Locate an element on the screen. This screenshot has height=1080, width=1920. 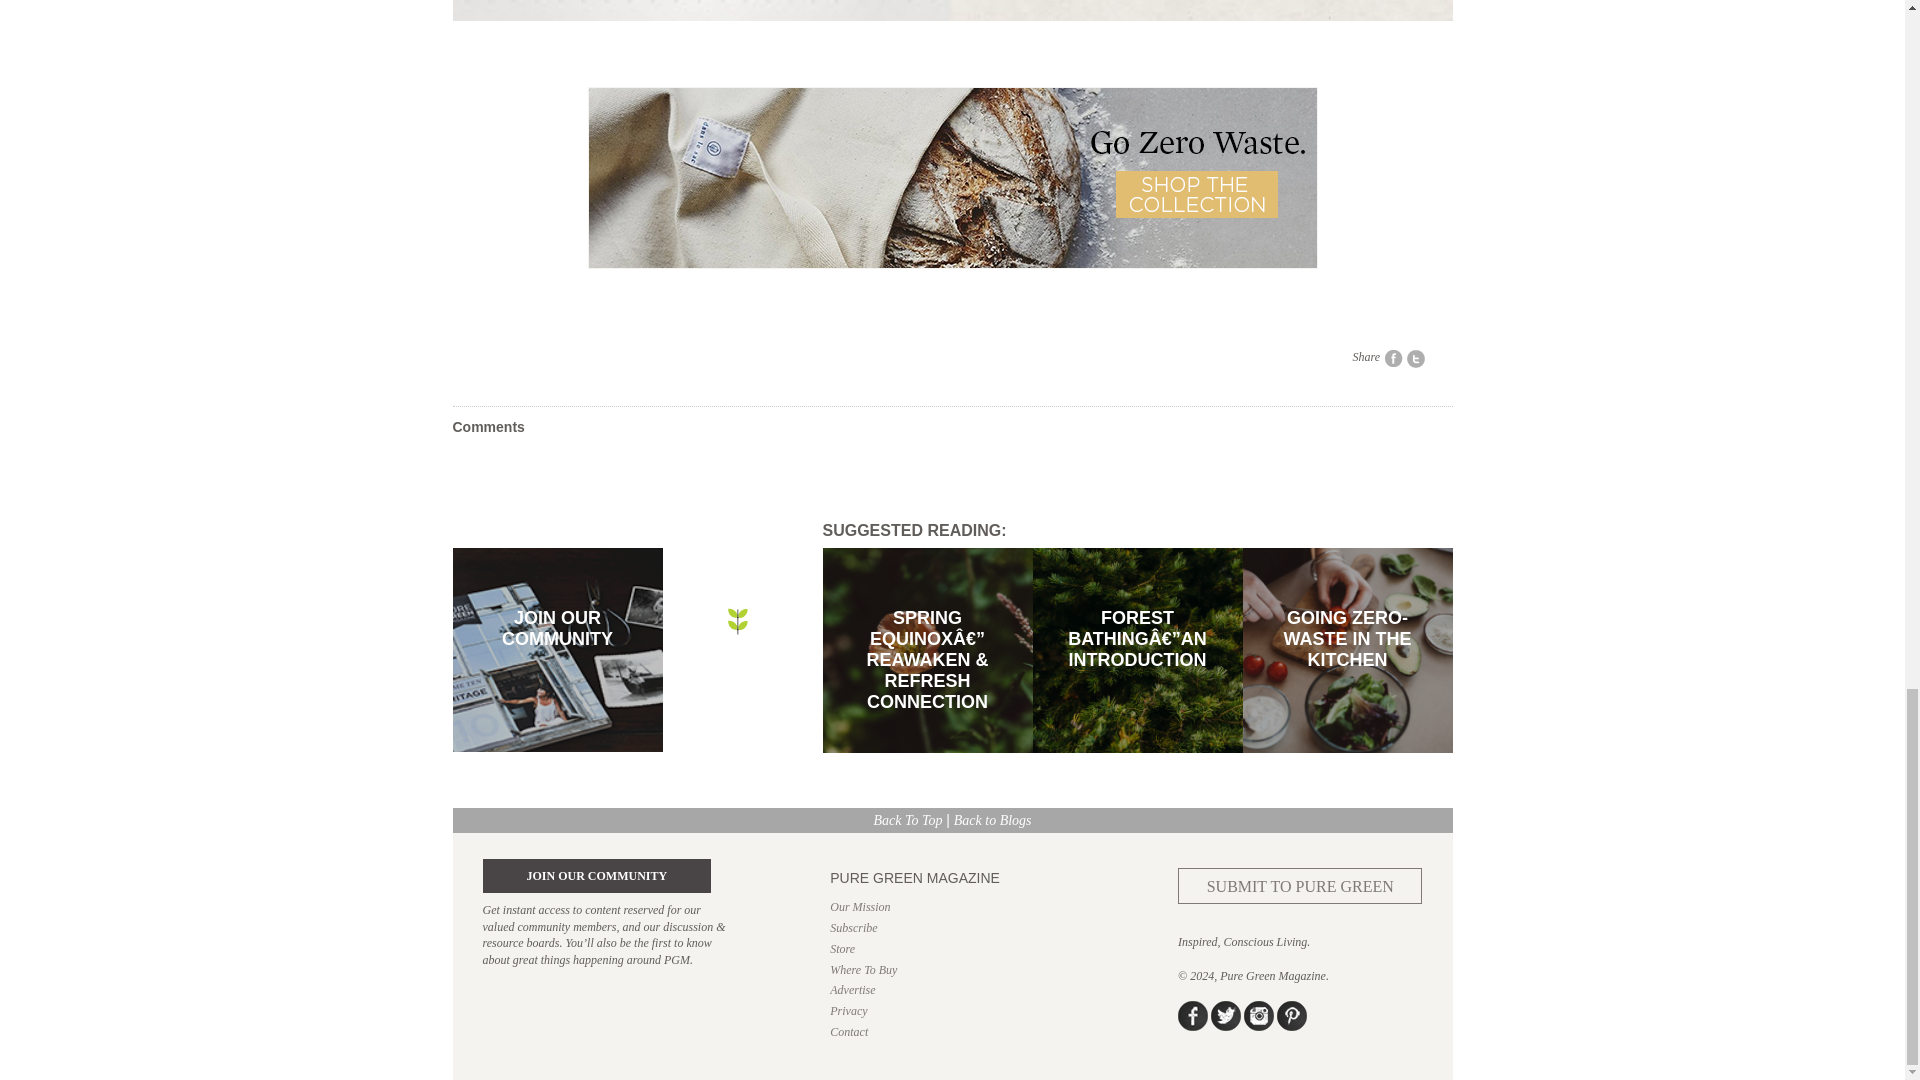
GOING ZERO-WASTE IN THE KITCHEN is located at coordinates (1346, 748).